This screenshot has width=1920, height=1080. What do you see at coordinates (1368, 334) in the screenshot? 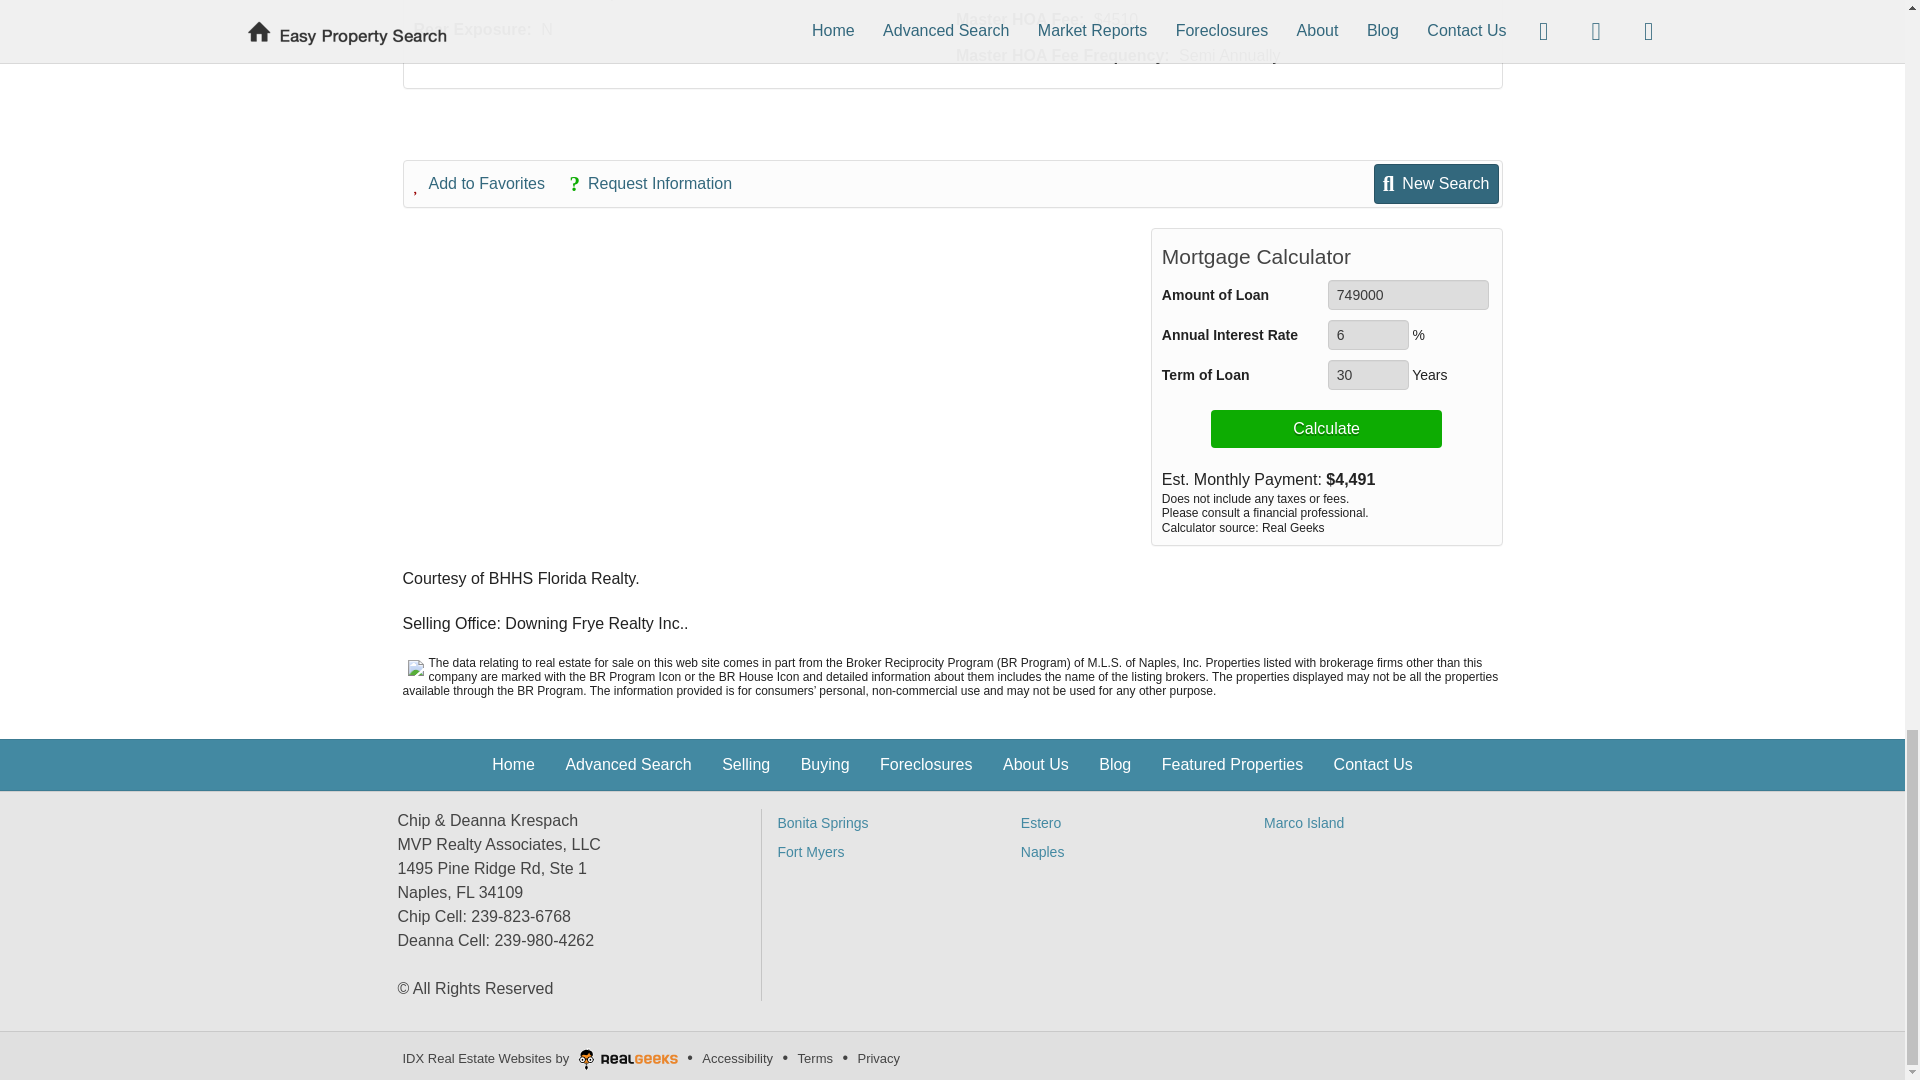
I see `6` at bounding box center [1368, 334].